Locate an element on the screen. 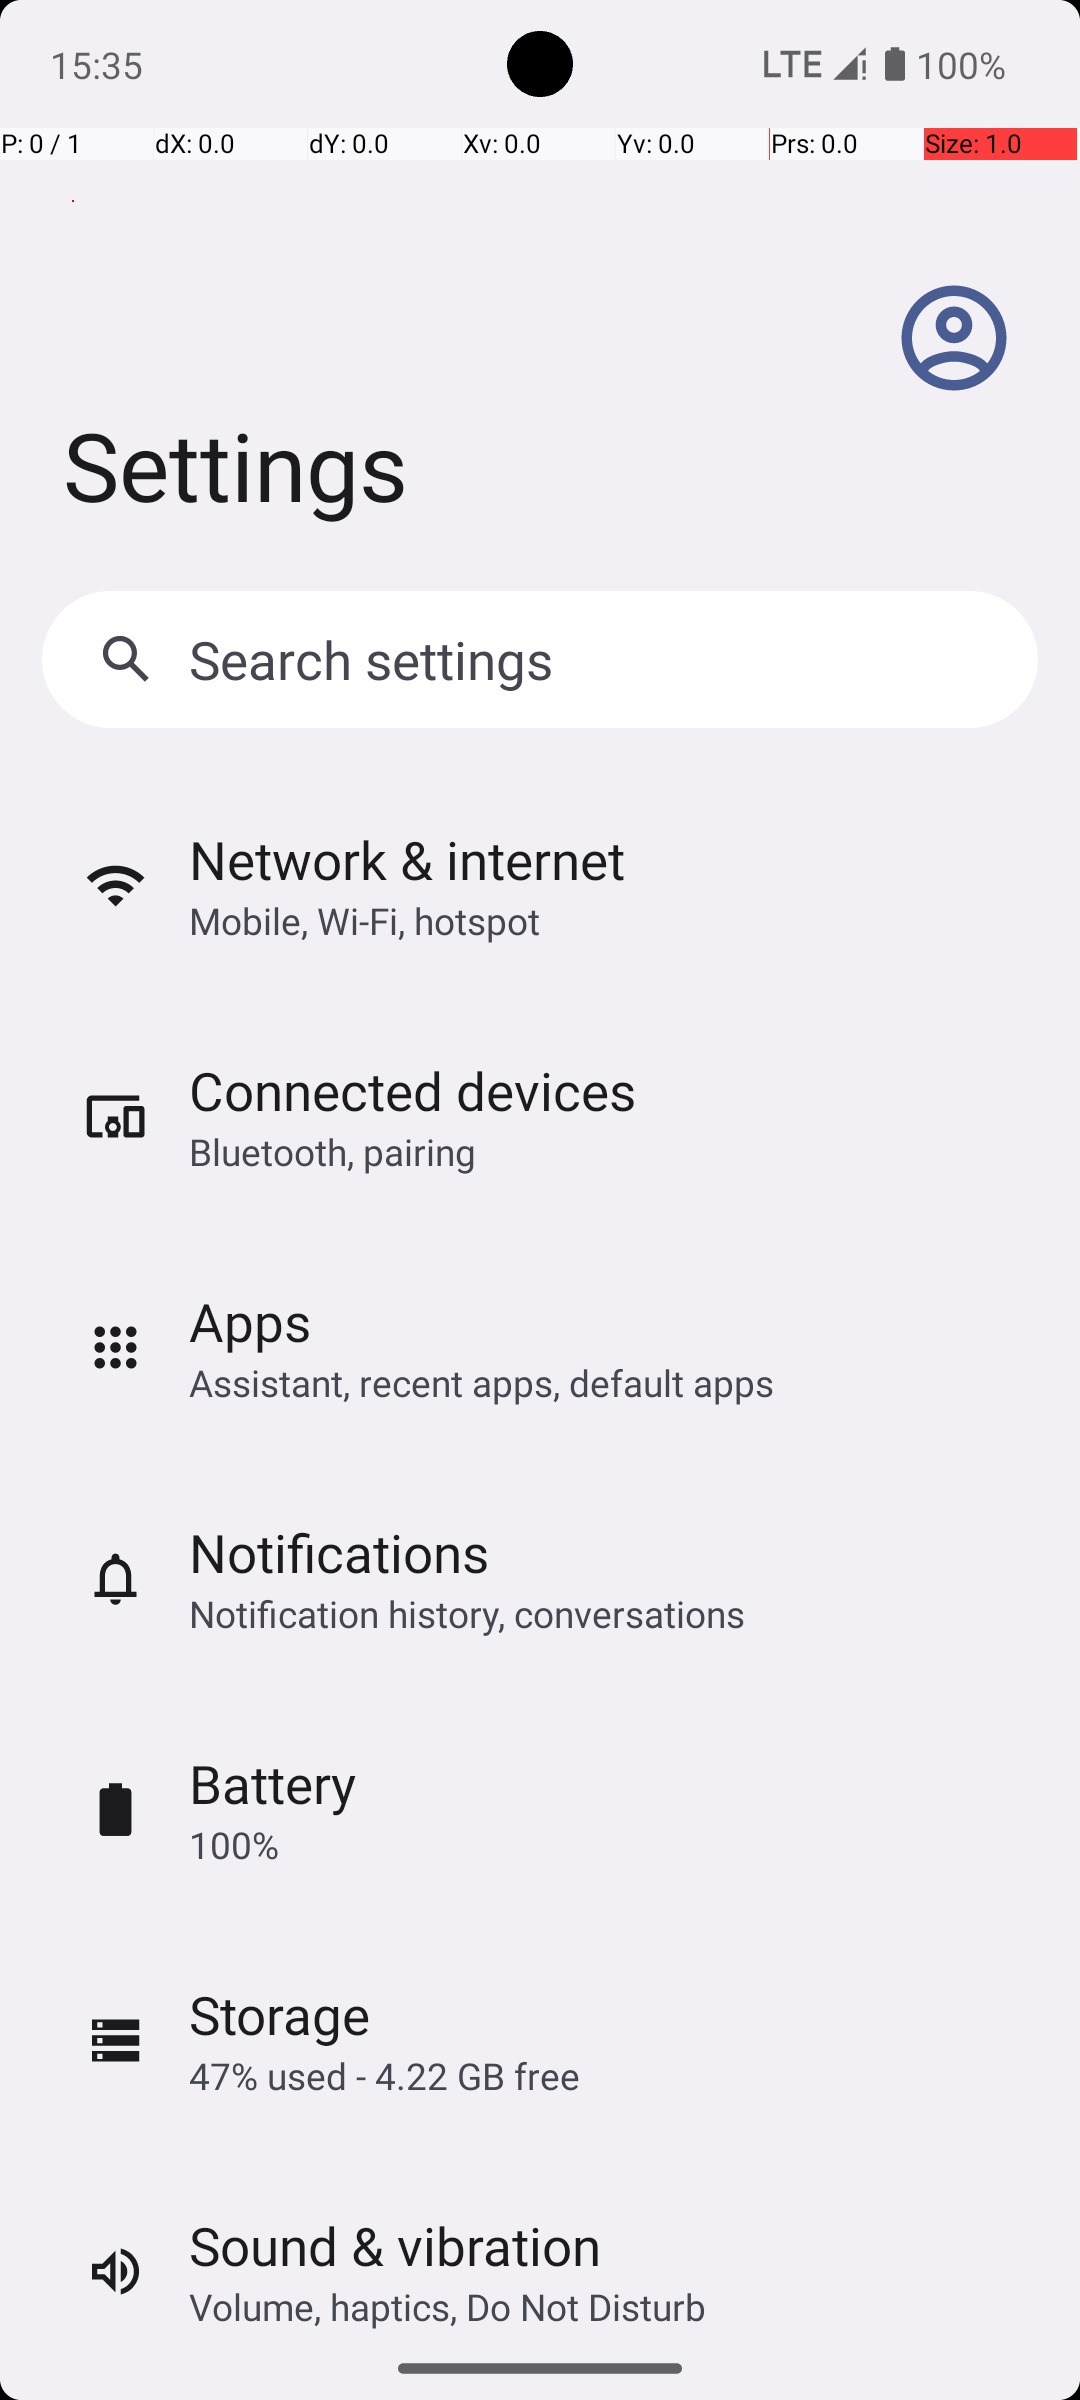 This screenshot has width=1080, height=2400. 47% used - 4.22 GB free is located at coordinates (384, 2076).